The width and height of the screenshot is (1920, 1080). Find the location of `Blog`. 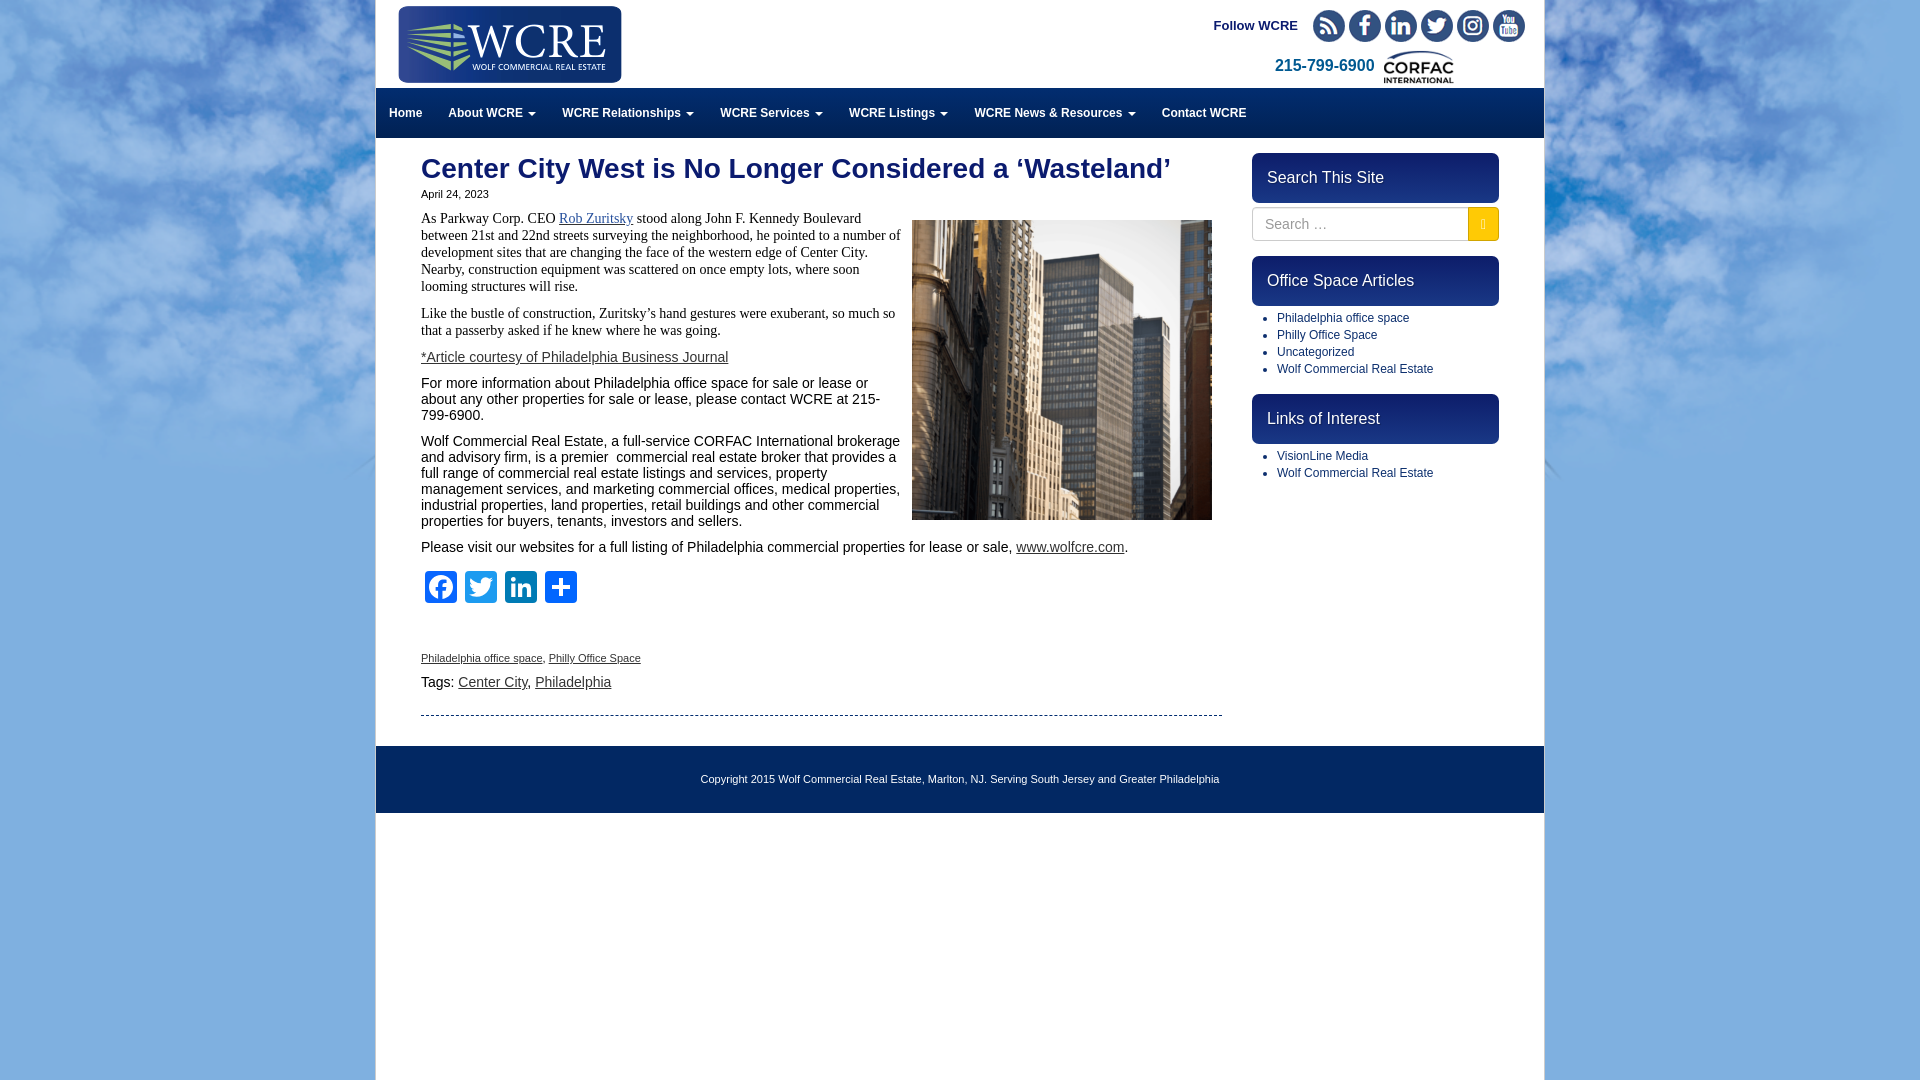

Blog is located at coordinates (1329, 26).